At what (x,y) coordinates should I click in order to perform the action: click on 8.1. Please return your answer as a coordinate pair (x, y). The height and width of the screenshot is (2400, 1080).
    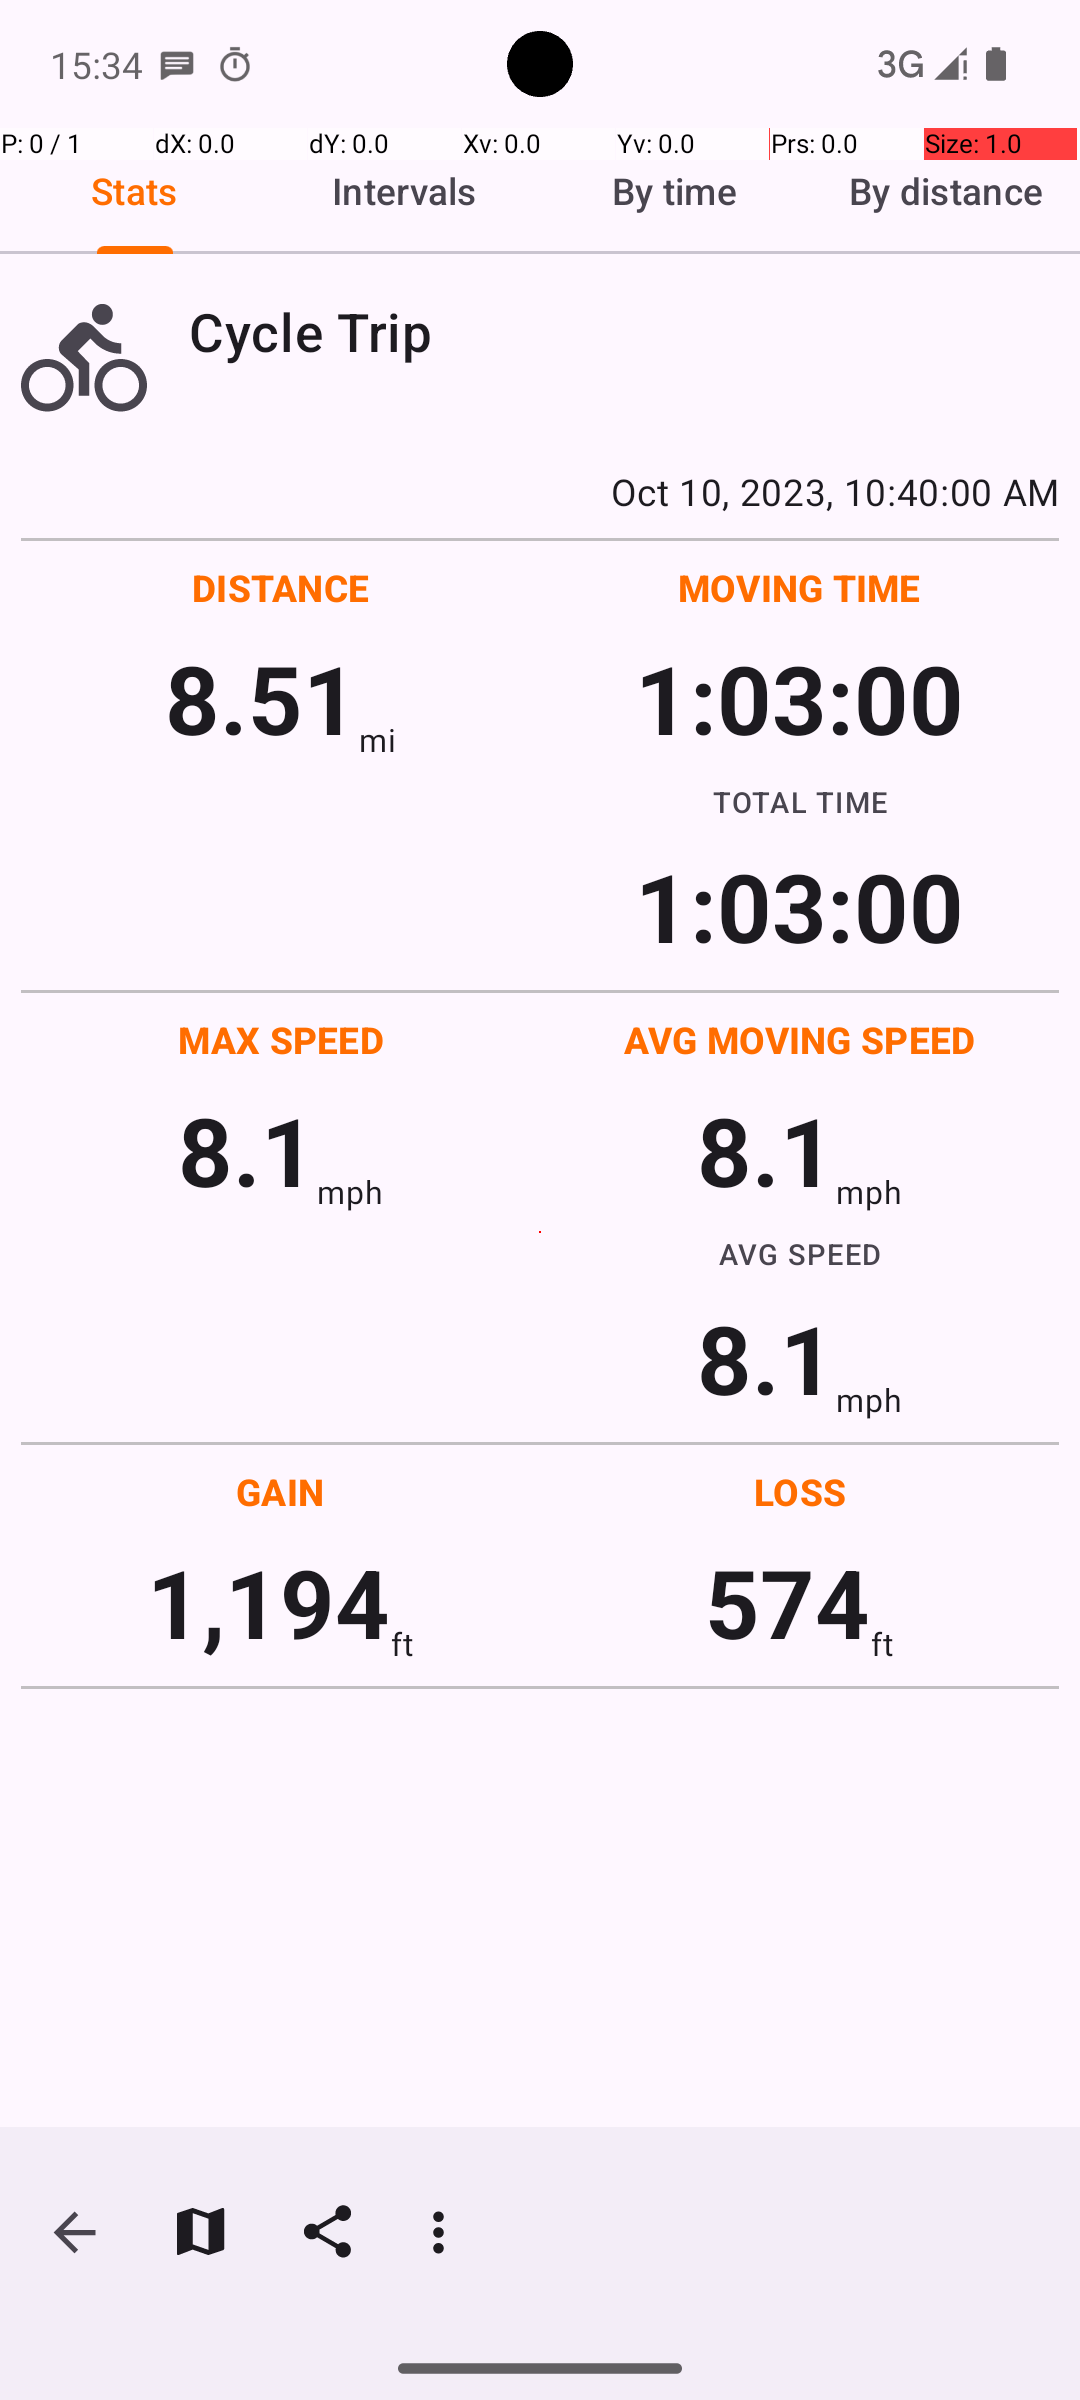
    Looking at the image, I should click on (247, 1150).